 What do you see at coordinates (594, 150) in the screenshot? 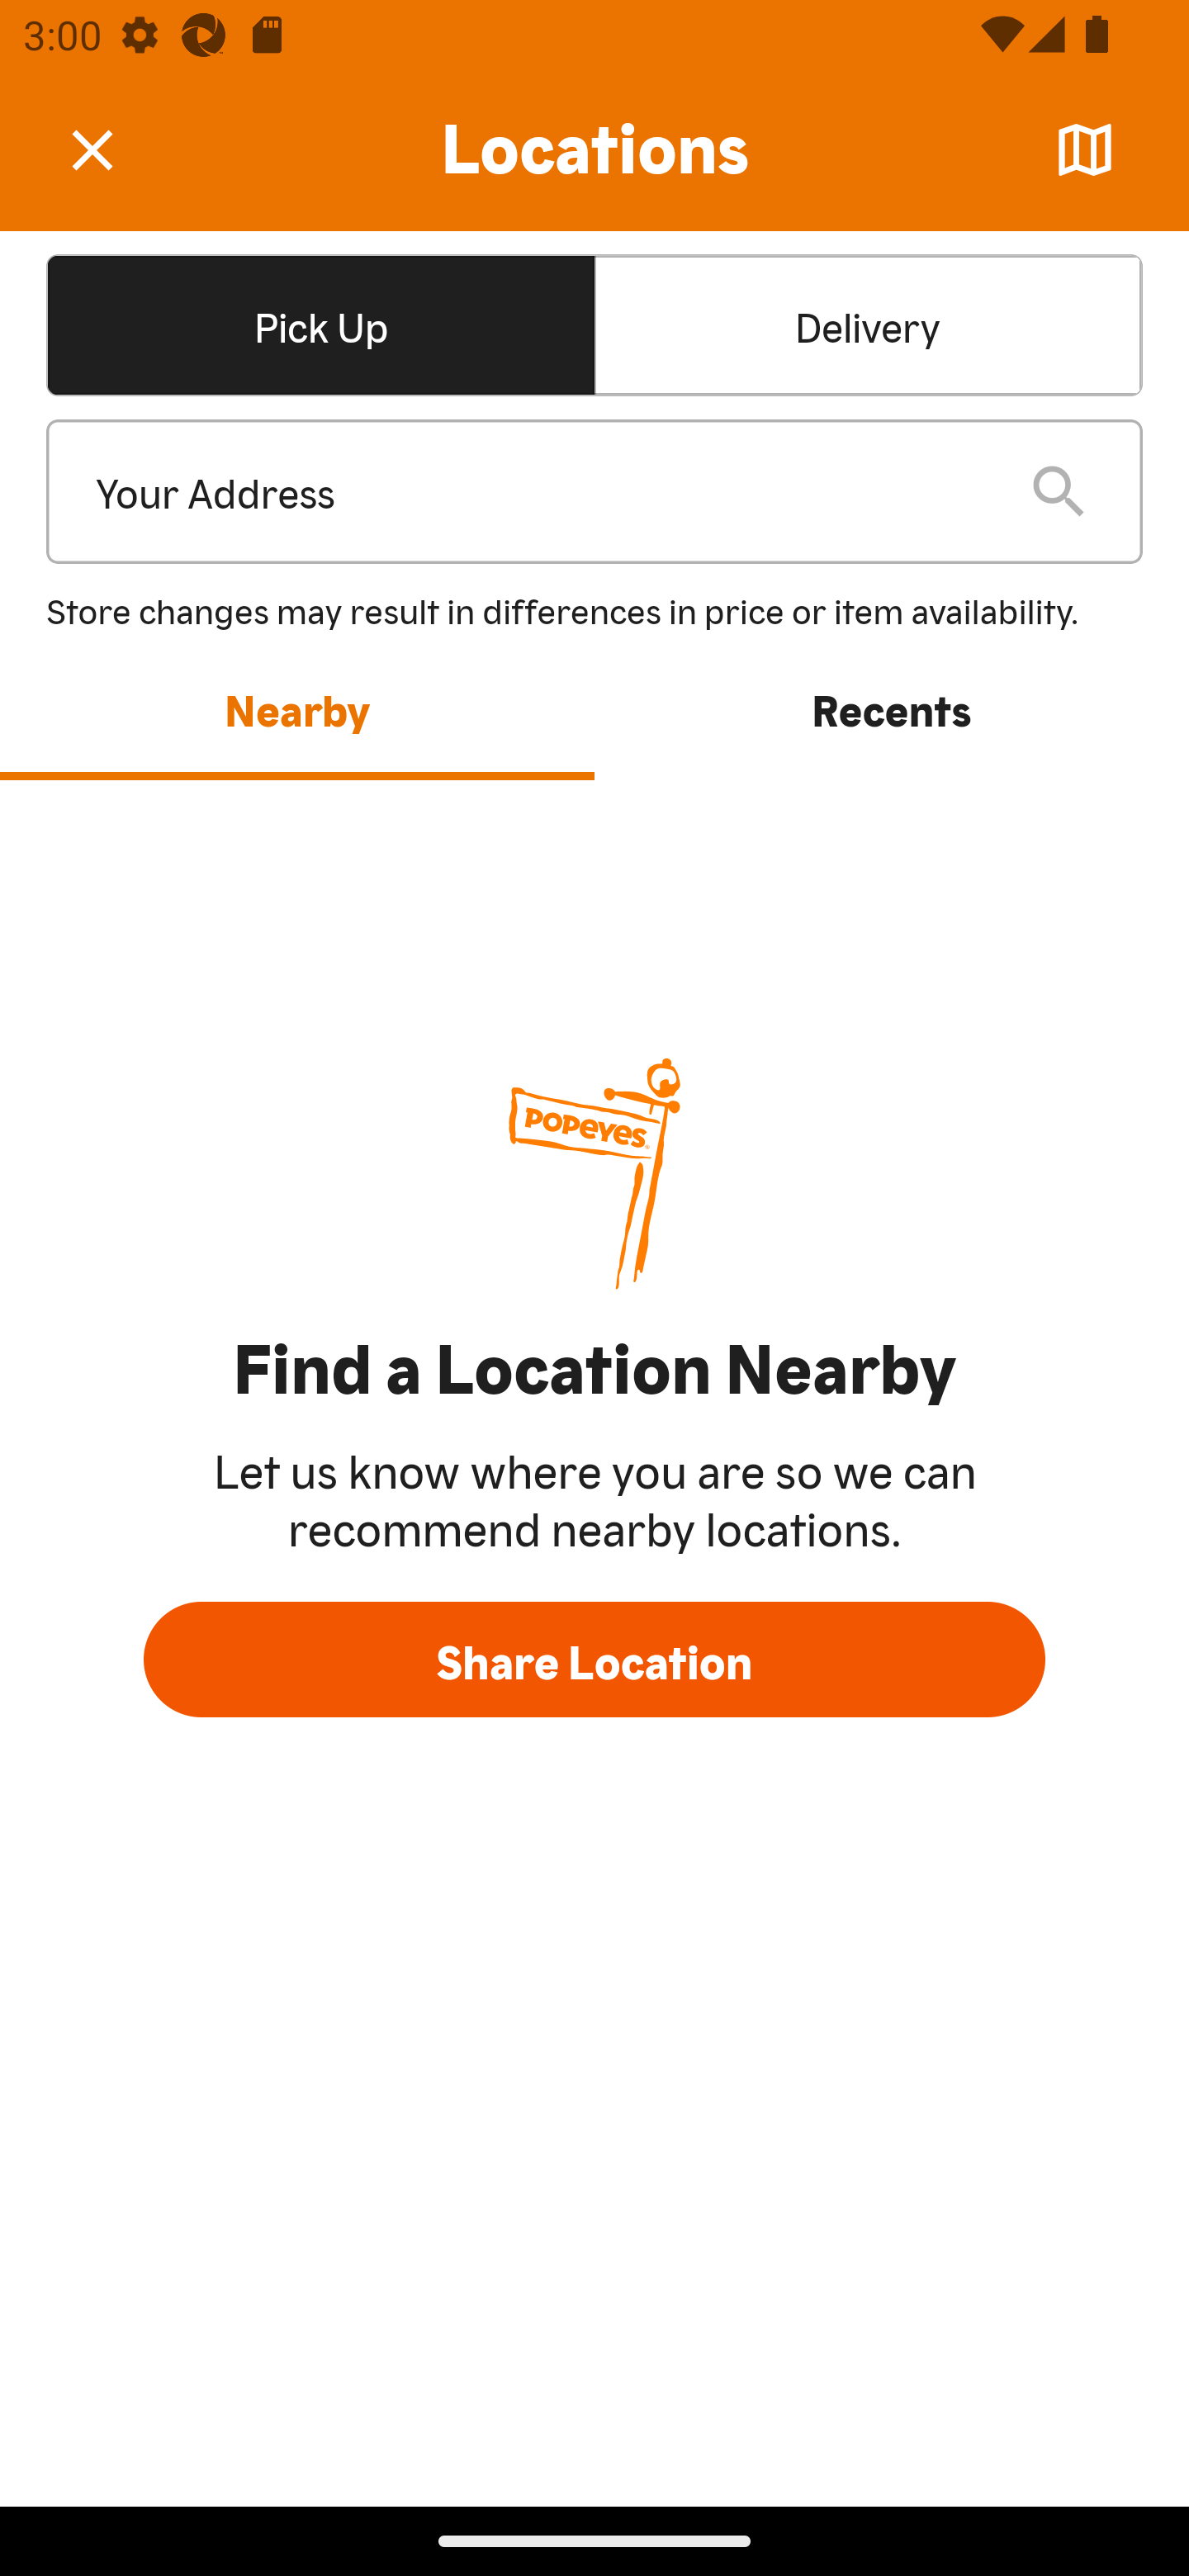
I see `Locations` at bounding box center [594, 150].